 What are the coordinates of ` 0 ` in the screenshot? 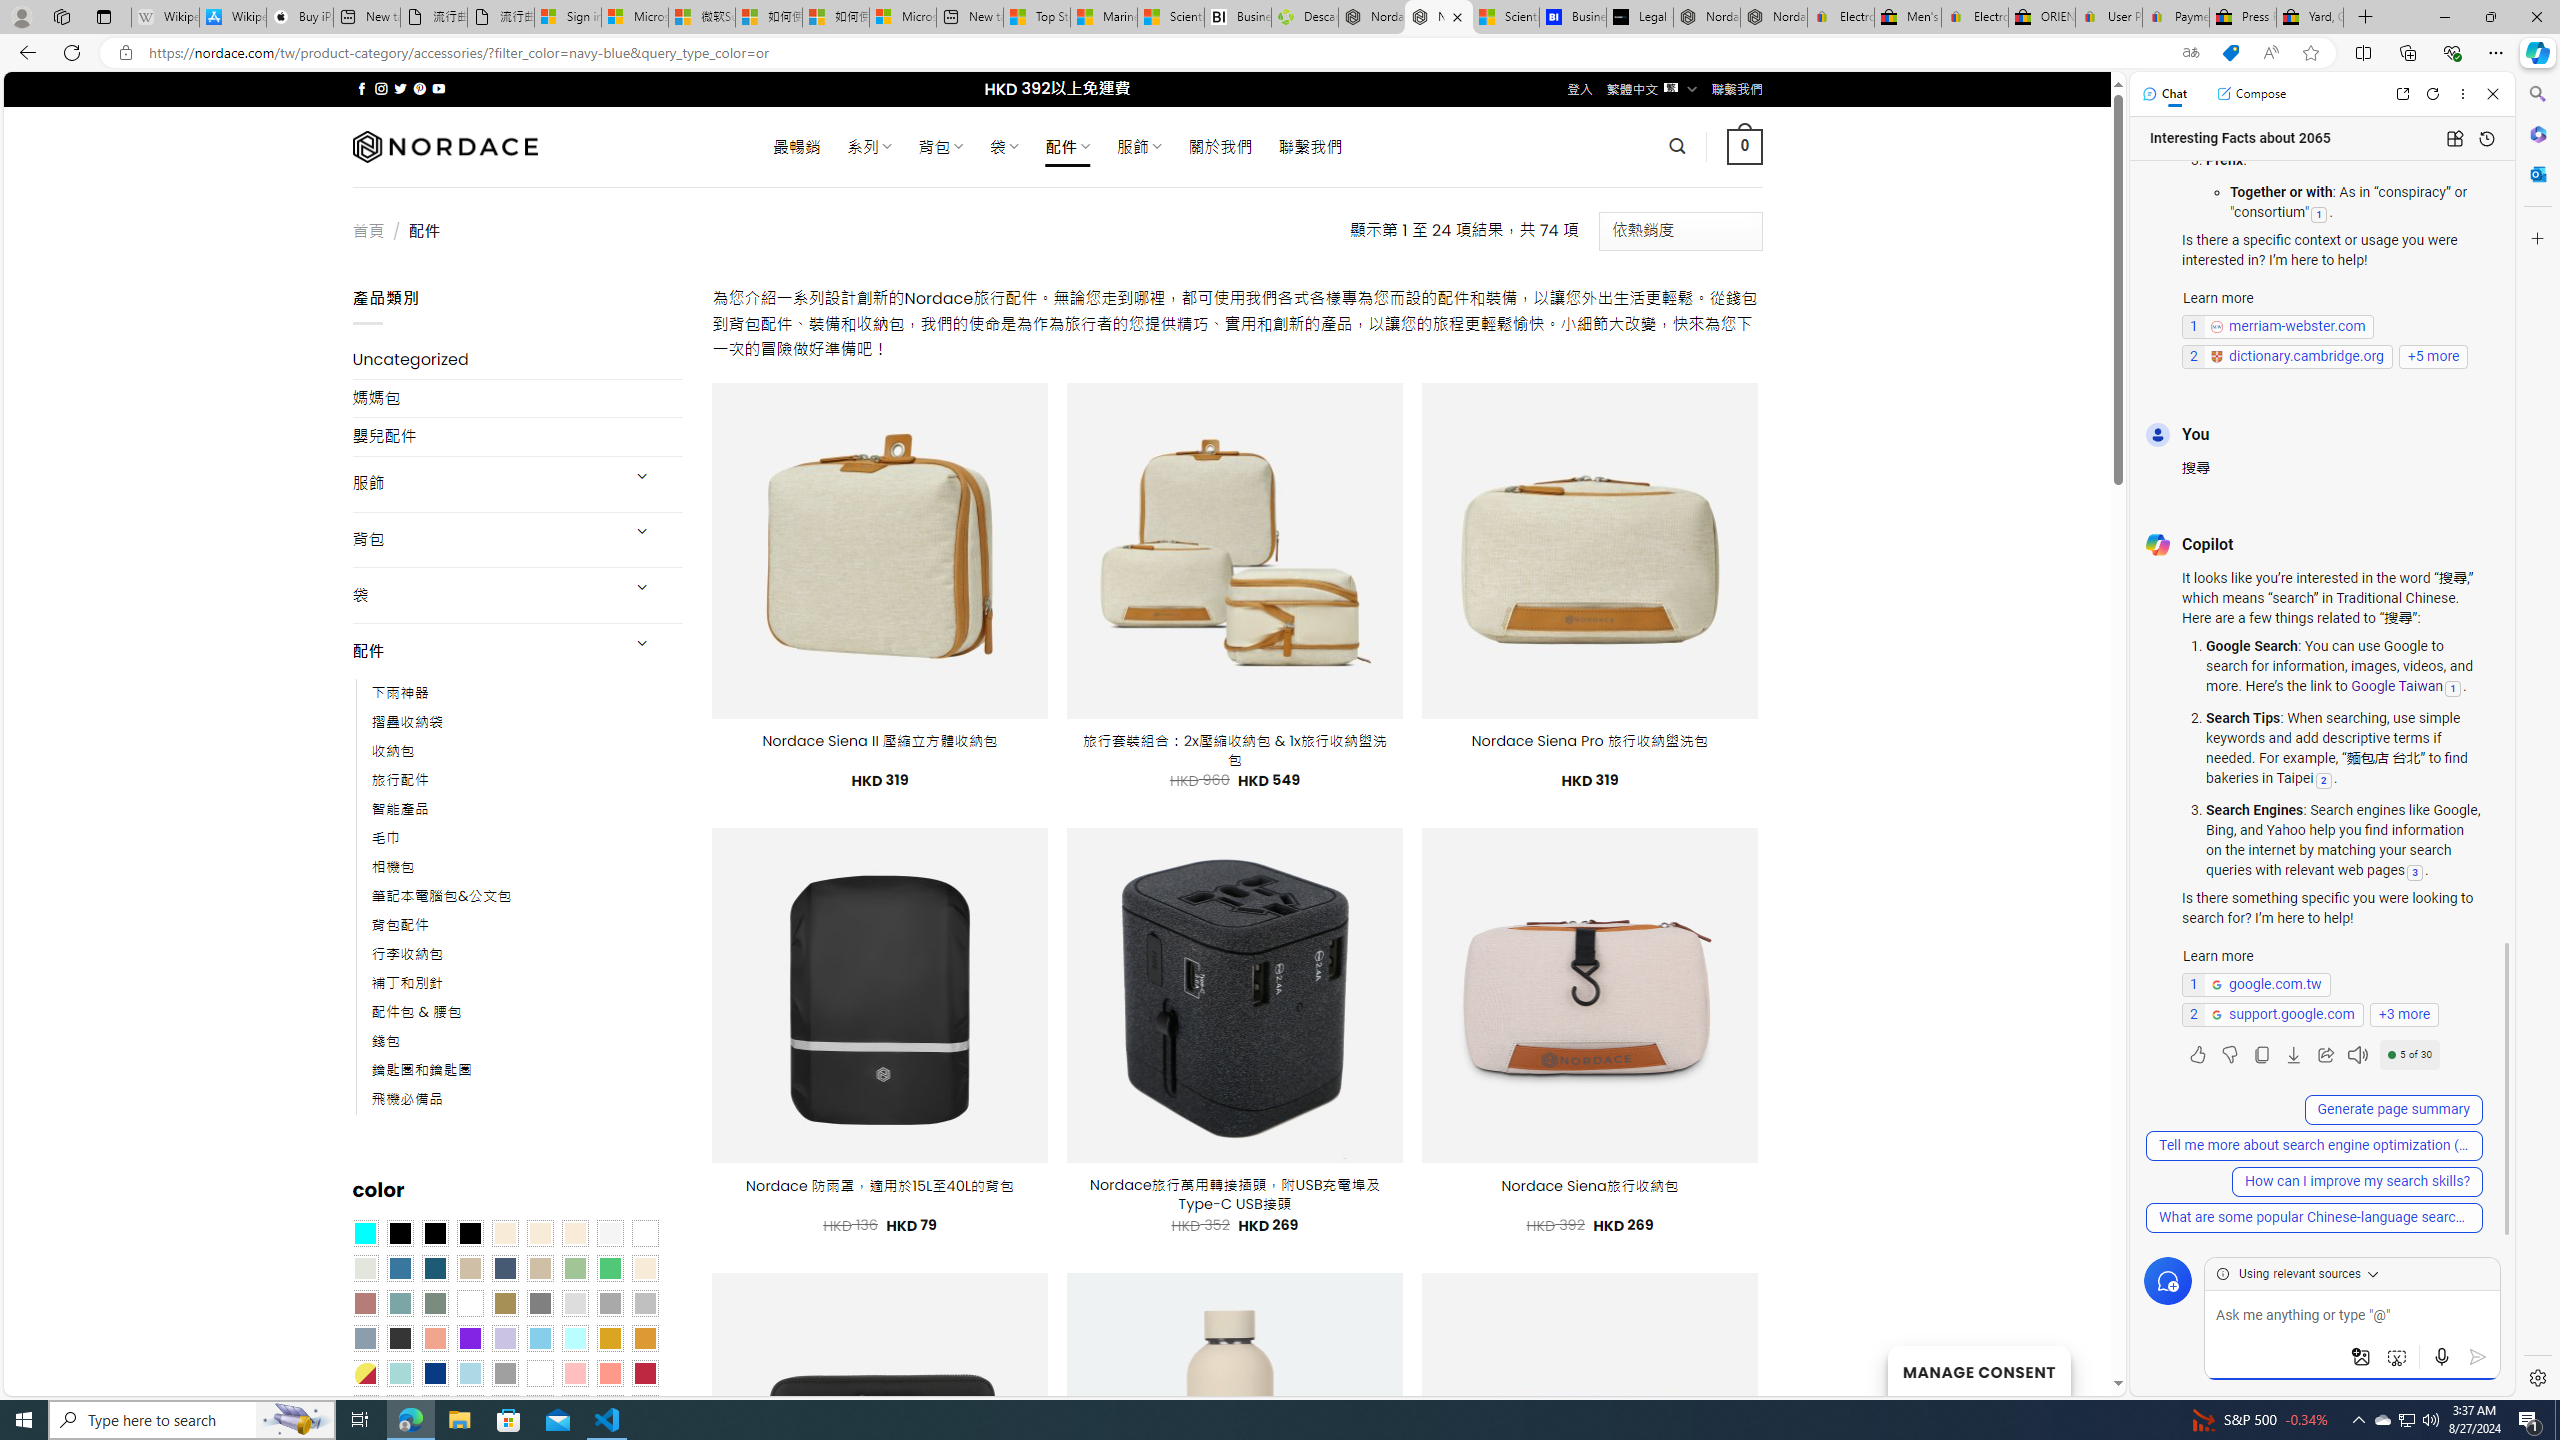 It's located at (1746, 146).